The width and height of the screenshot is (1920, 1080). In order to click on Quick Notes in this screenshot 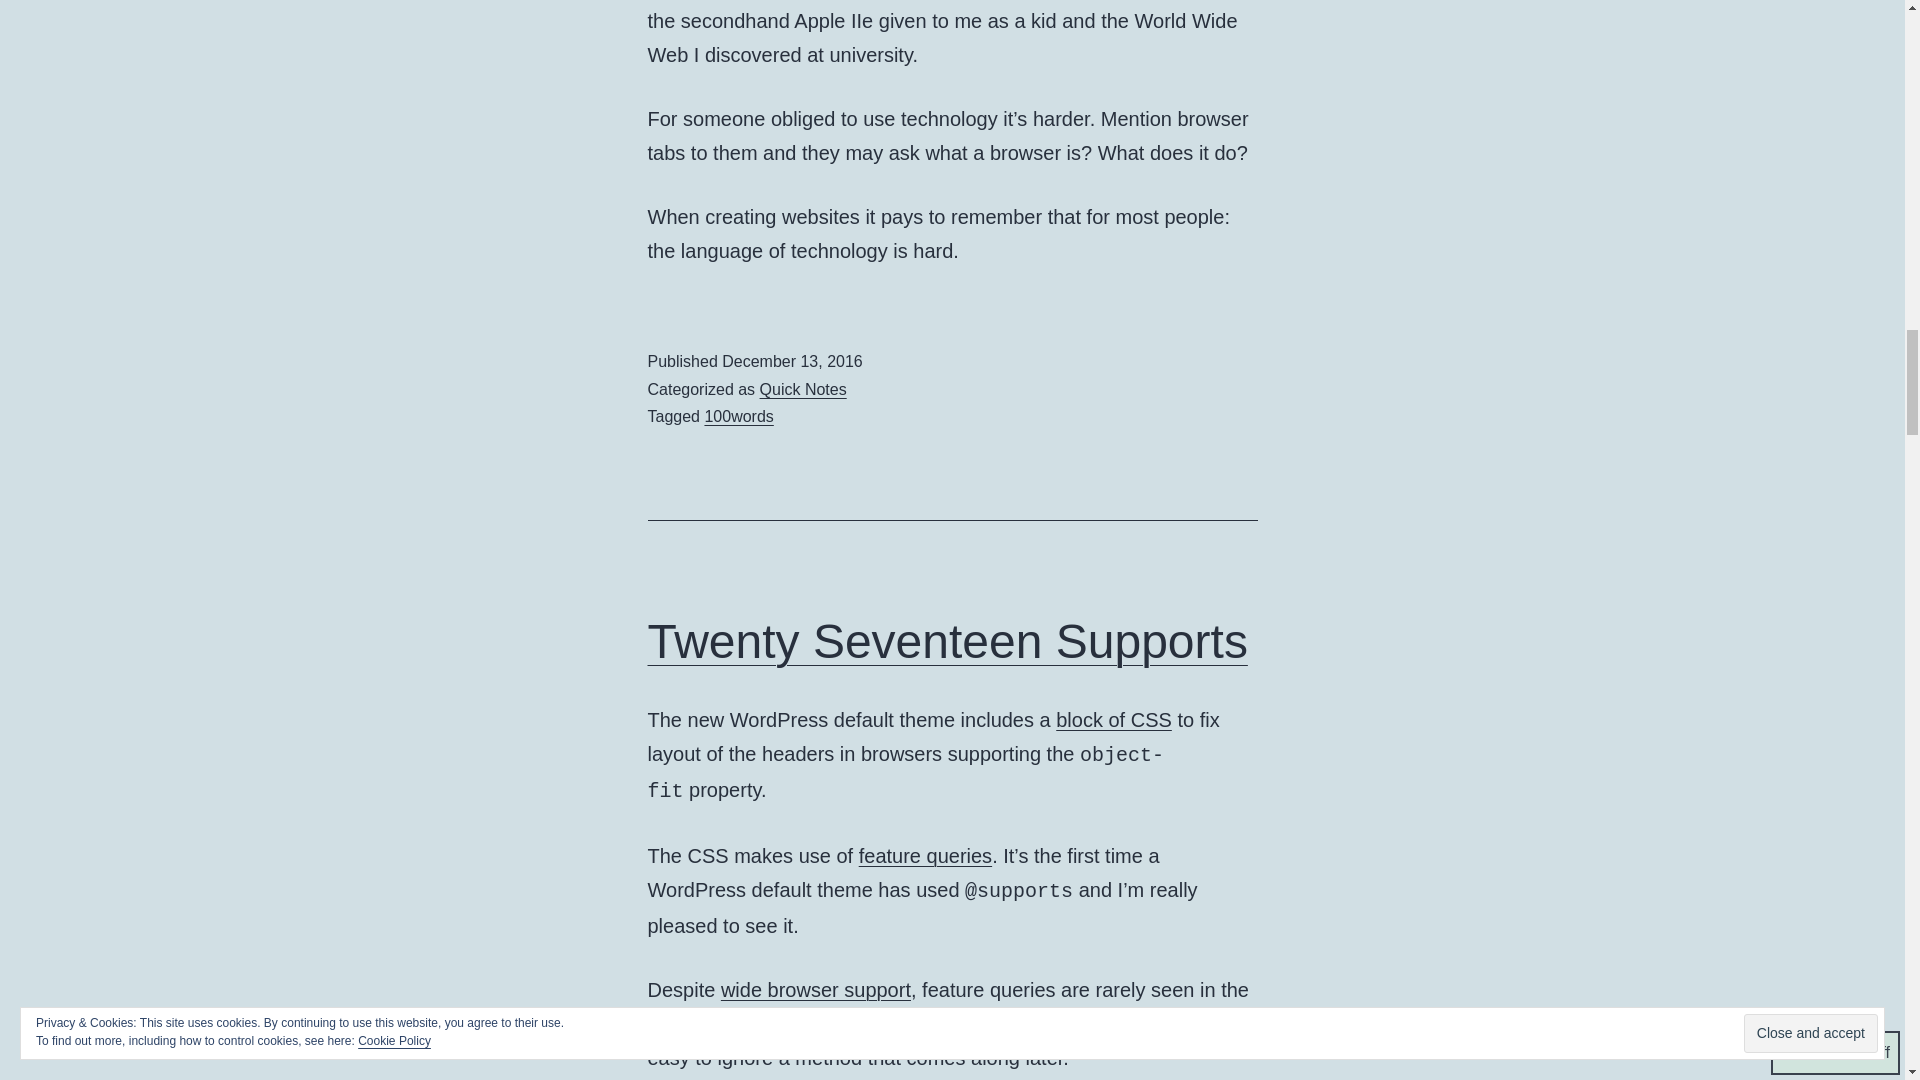, I will do `click(803, 390)`.